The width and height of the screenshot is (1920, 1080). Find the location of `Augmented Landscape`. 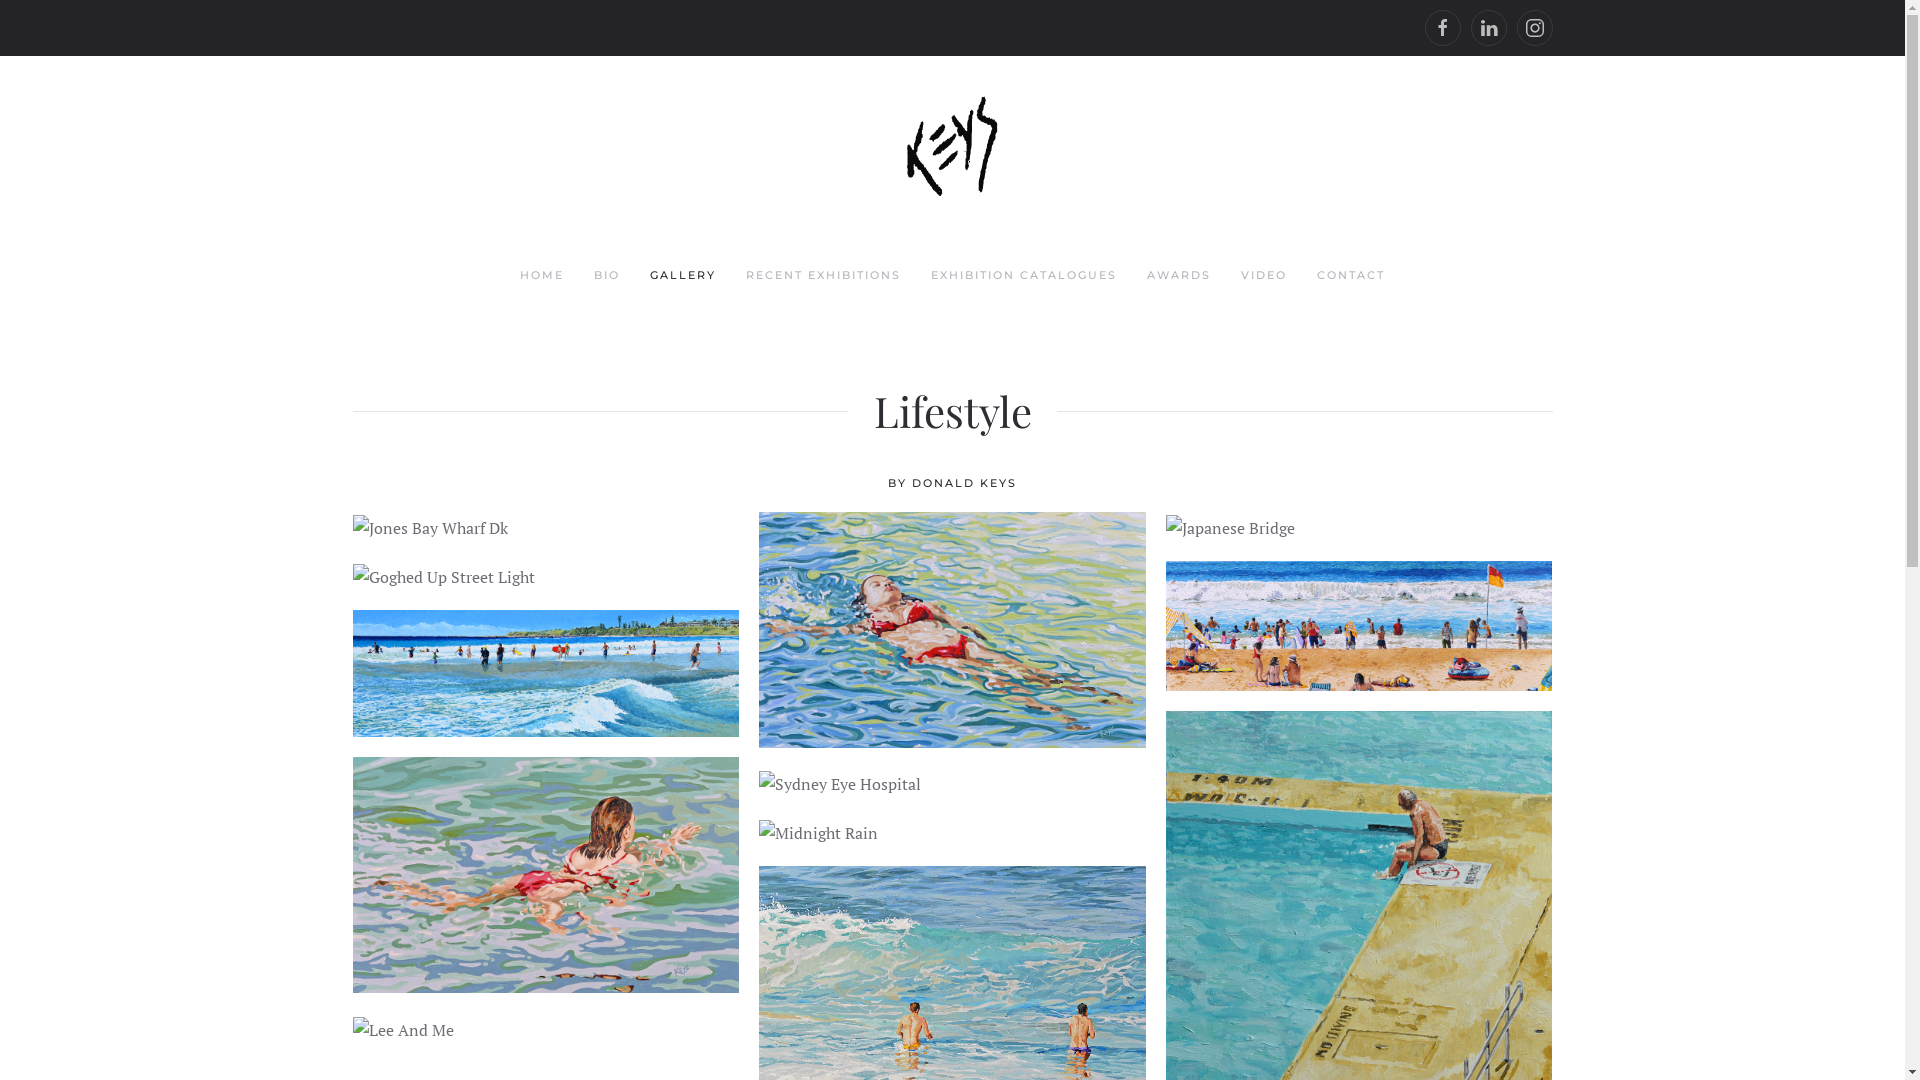

Augmented Landscape is located at coordinates (952, 630).